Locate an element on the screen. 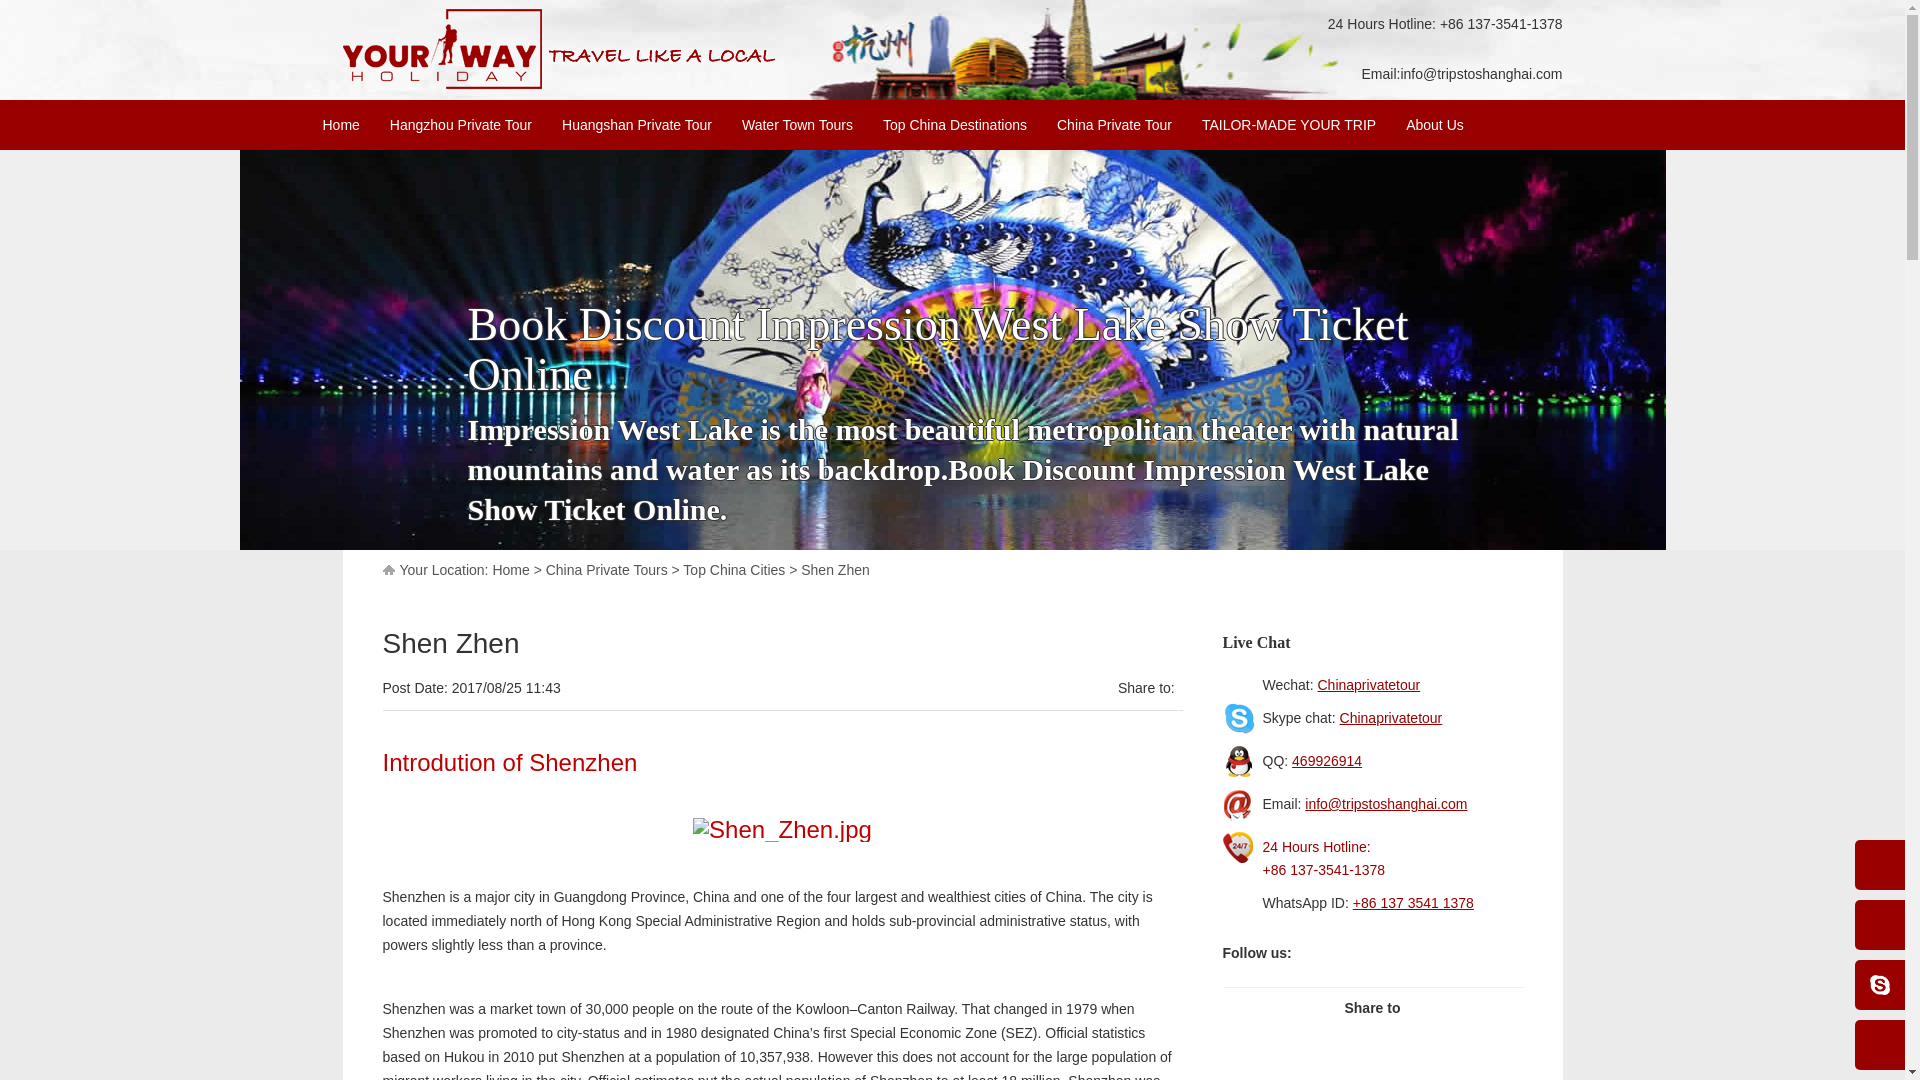 Image resolution: width=1920 pixels, height=1080 pixels. Huangshan Private Tour is located at coordinates (637, 125).